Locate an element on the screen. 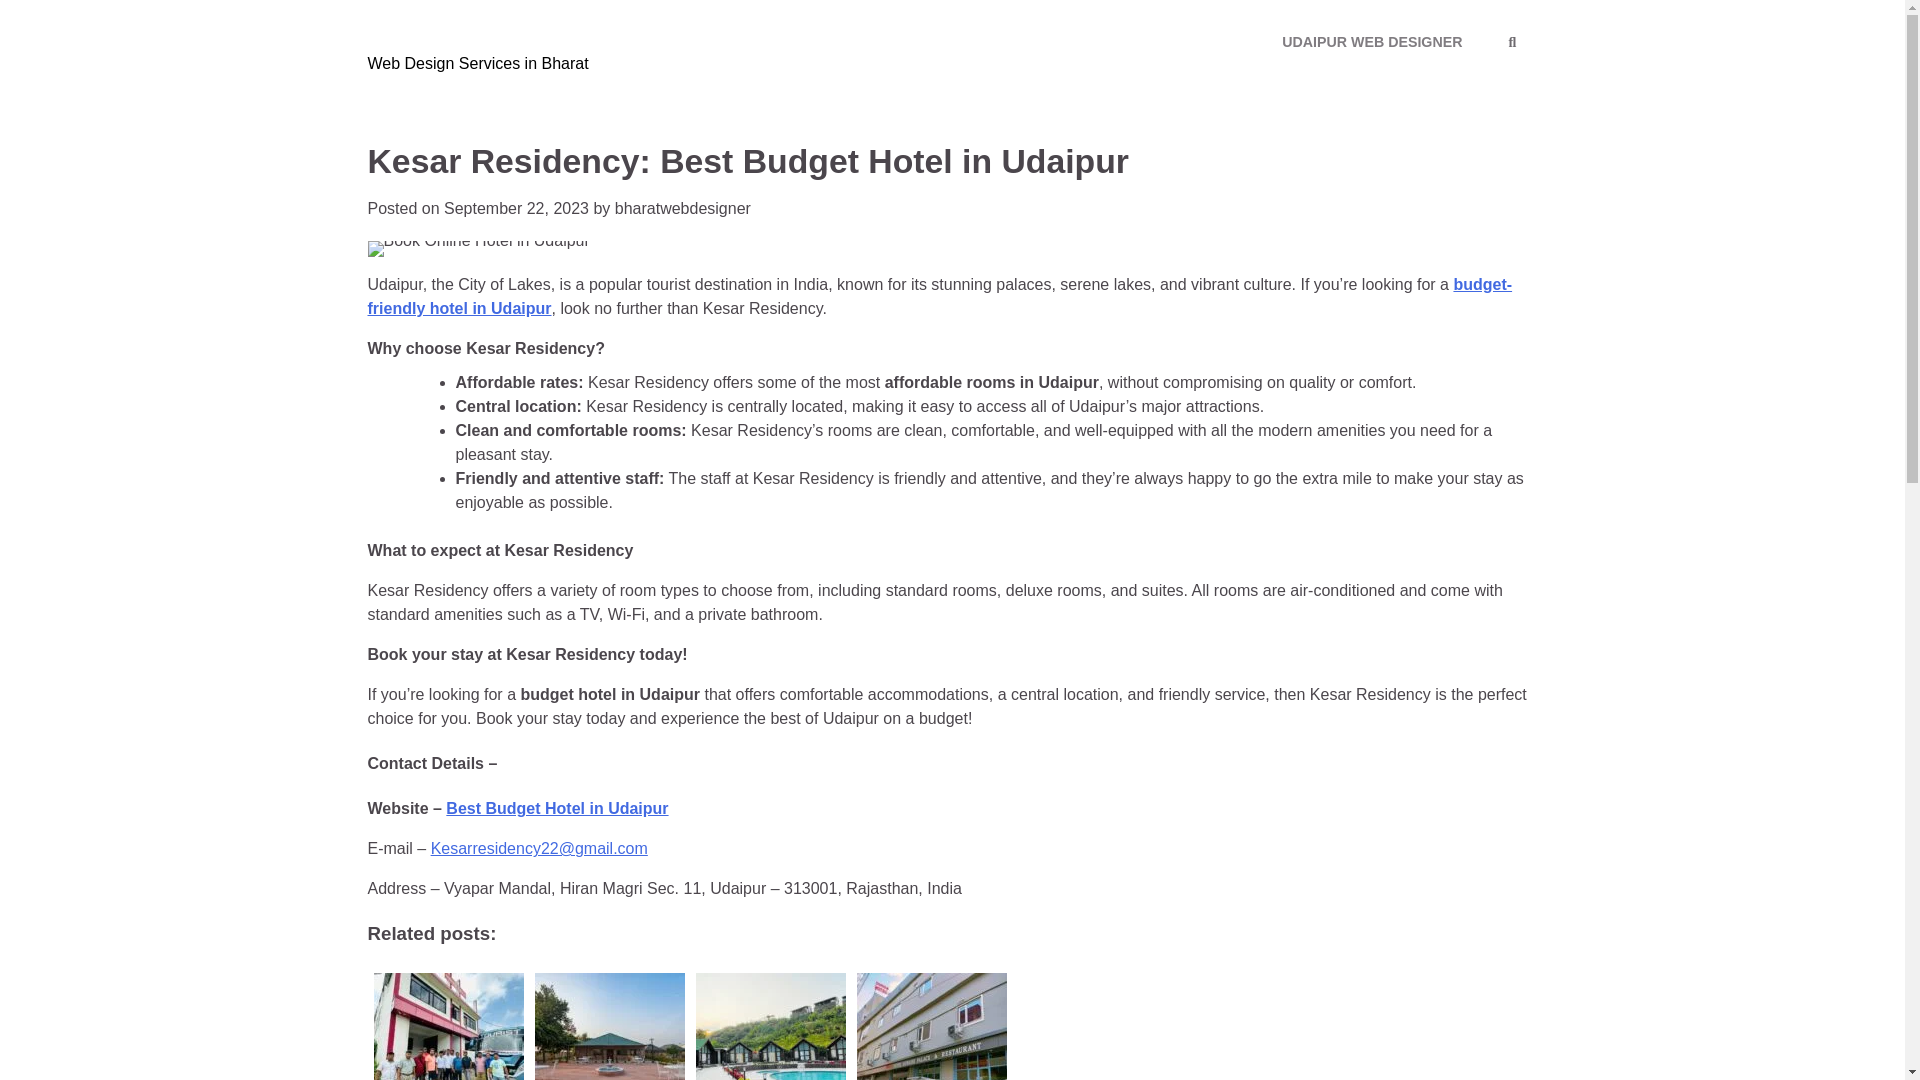 The height and width of the screenshot is (1080, 1920). Best Budget Hotel in Udaipur is located at coordinates (1475, 94).